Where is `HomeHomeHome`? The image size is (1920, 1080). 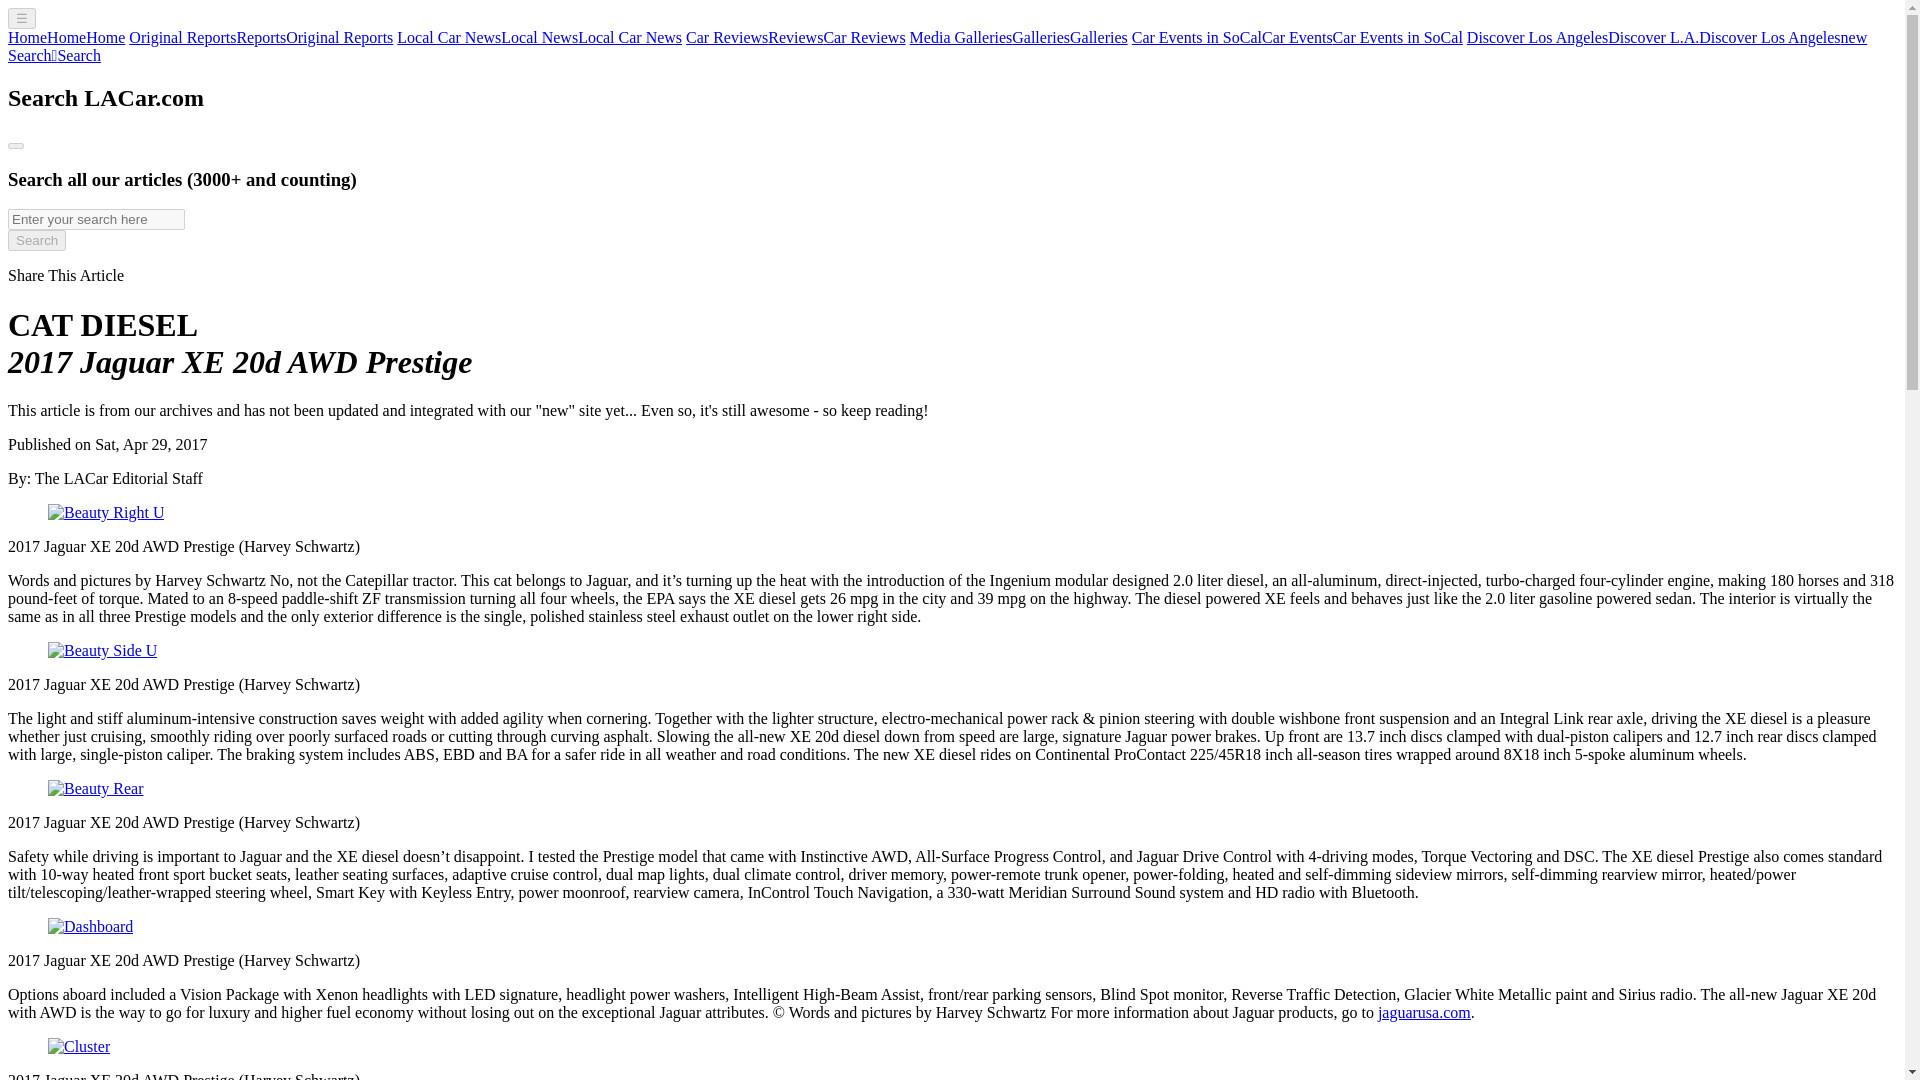
HomeHomeHome is located at coordinates (66, 38).